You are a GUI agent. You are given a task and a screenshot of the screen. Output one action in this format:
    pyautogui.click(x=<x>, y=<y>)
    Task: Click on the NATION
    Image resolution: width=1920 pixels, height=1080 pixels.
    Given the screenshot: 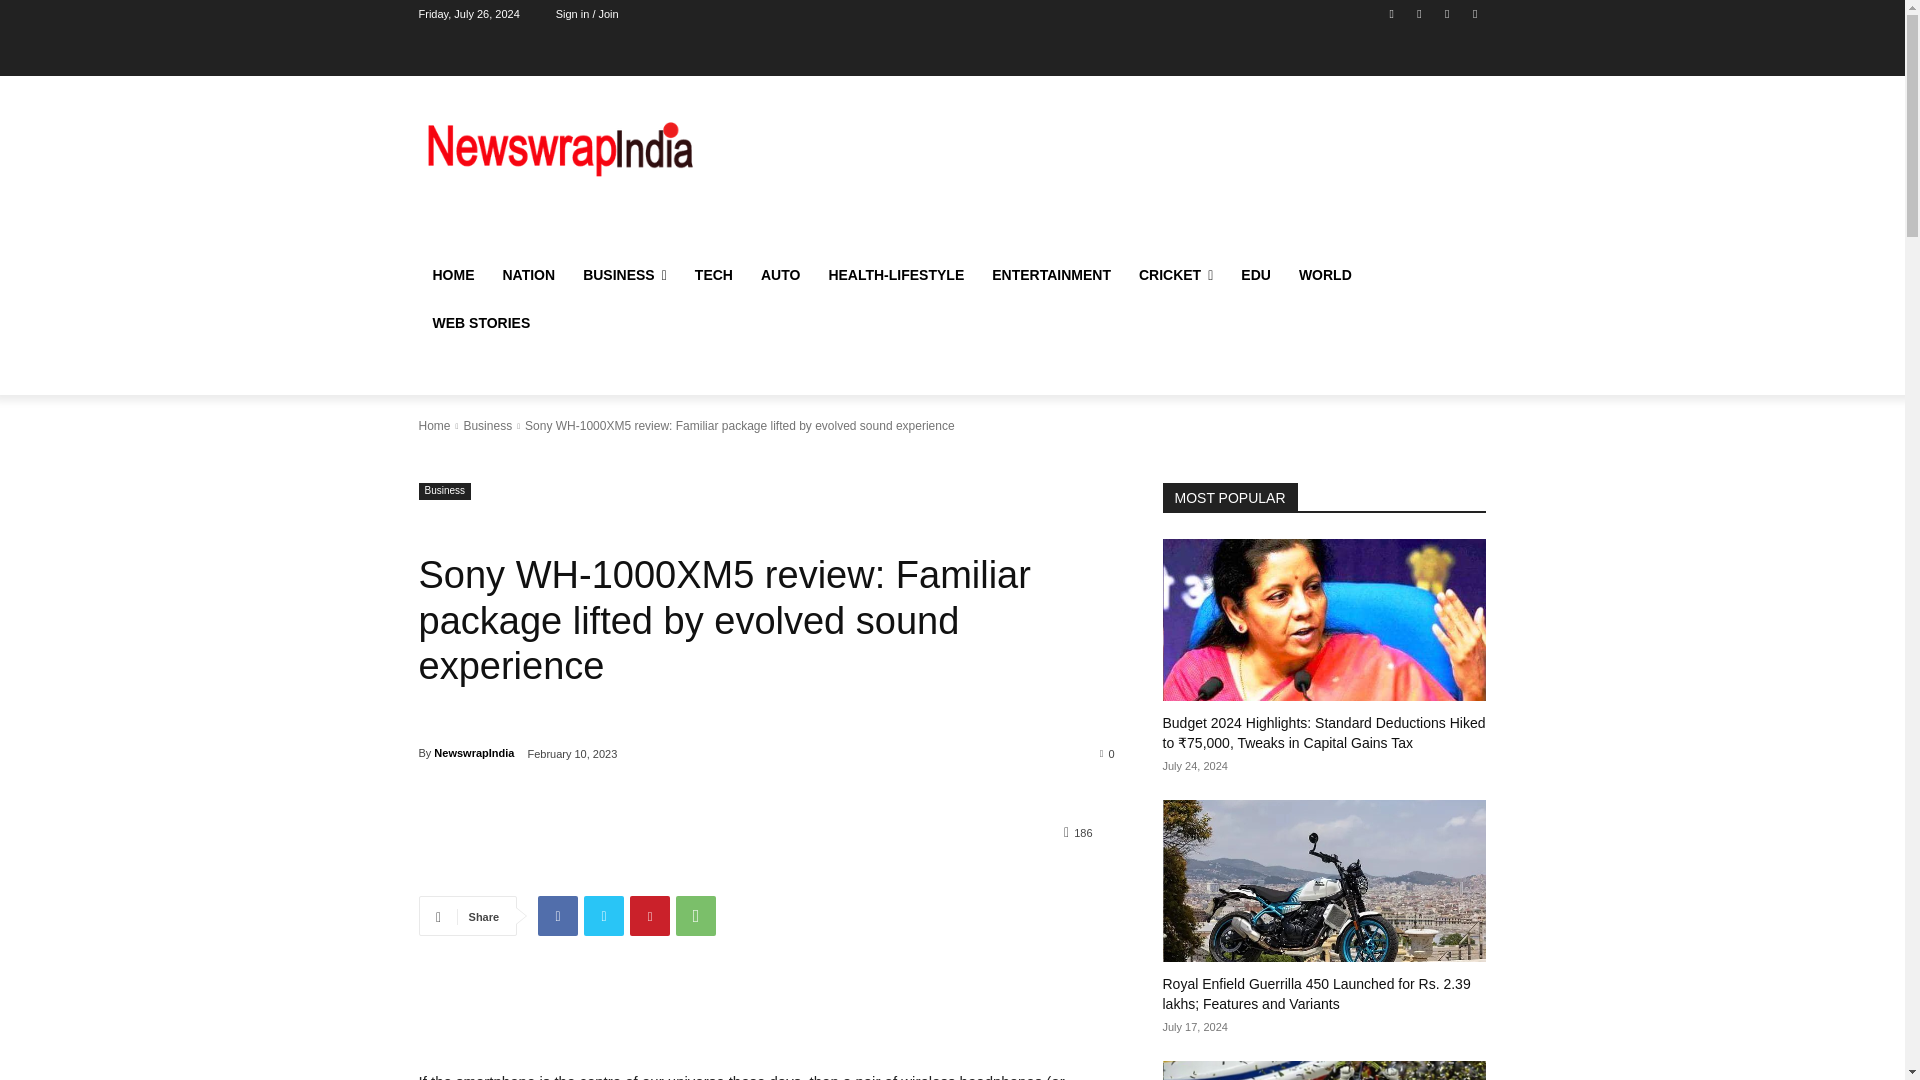 What is the action you would take?
    pyautogui.click(x=528, y=274)
    